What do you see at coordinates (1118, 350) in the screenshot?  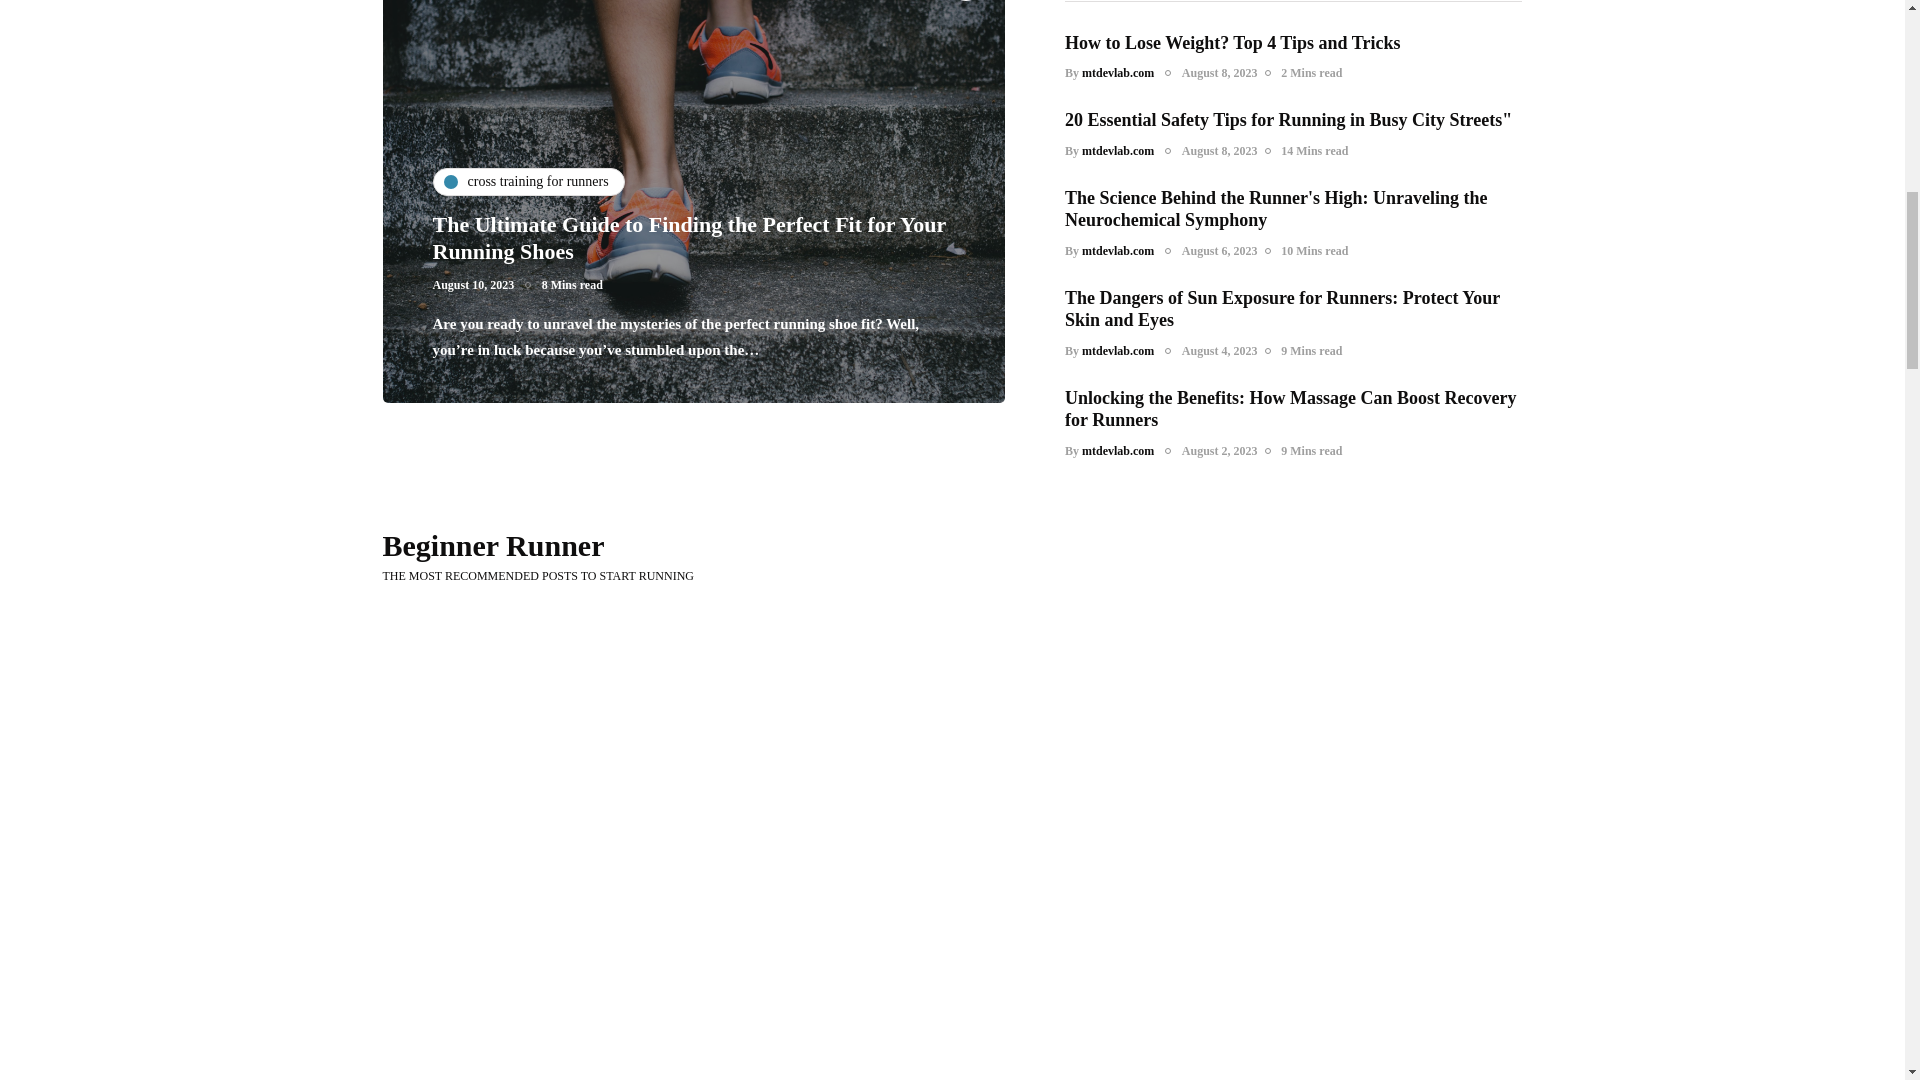 I see `Posts by mtdevlab.com` at bounding box center [1118, 350].